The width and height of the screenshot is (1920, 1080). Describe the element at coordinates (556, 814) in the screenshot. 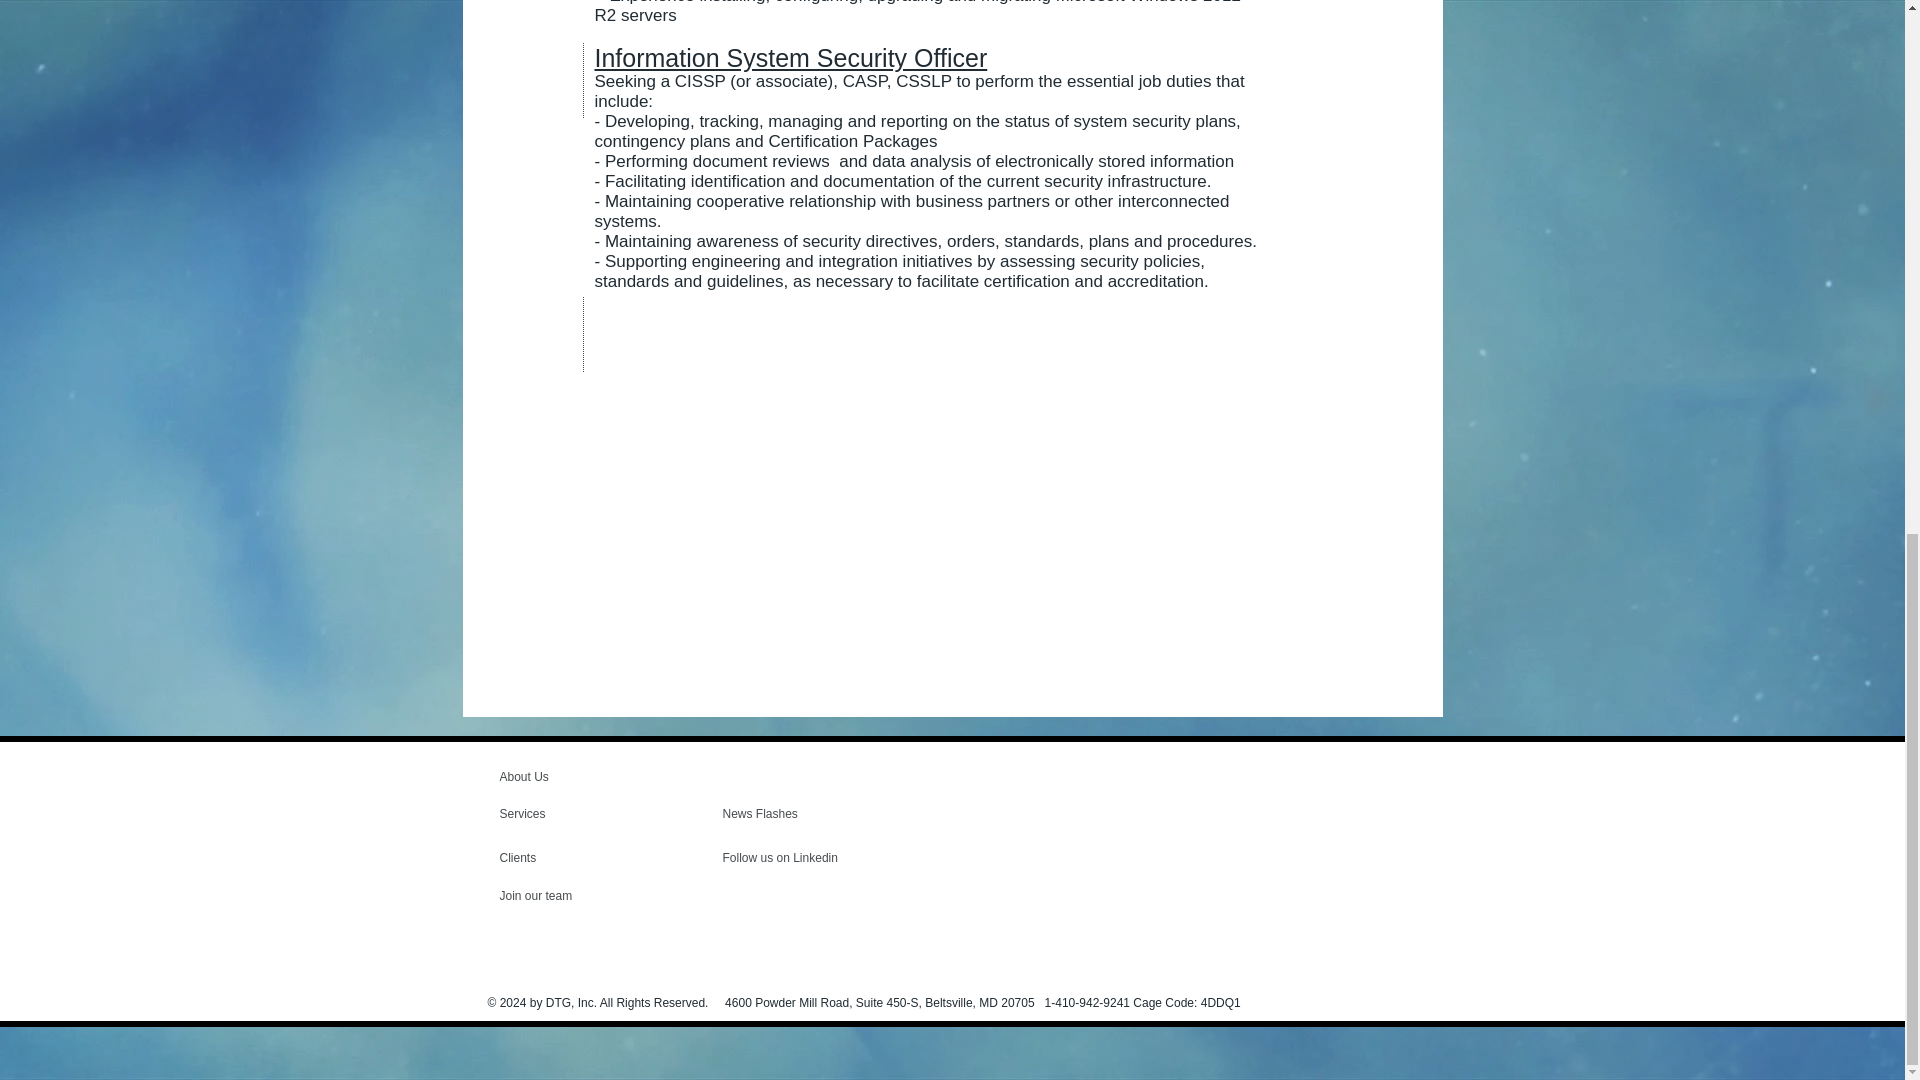

I see `Services` at that location.